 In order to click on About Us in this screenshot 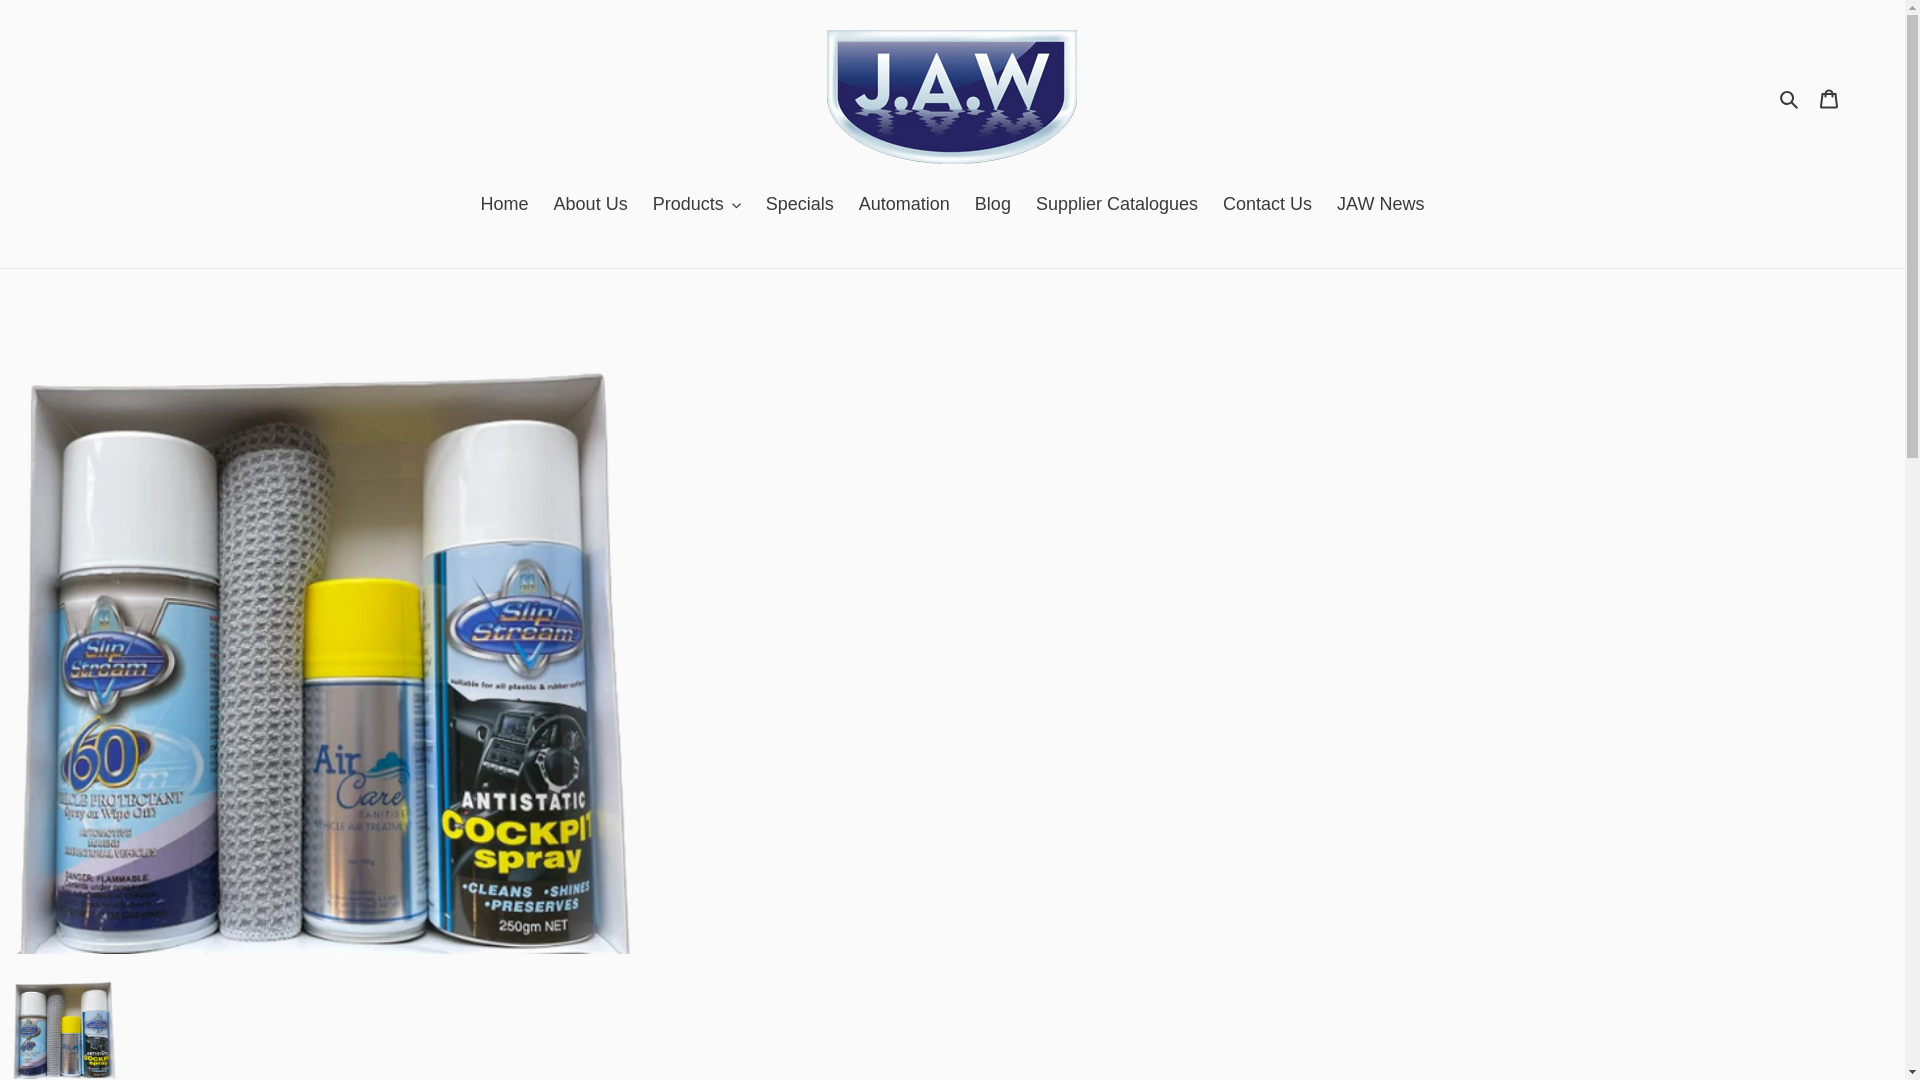, I will do `click(590, 206)`.